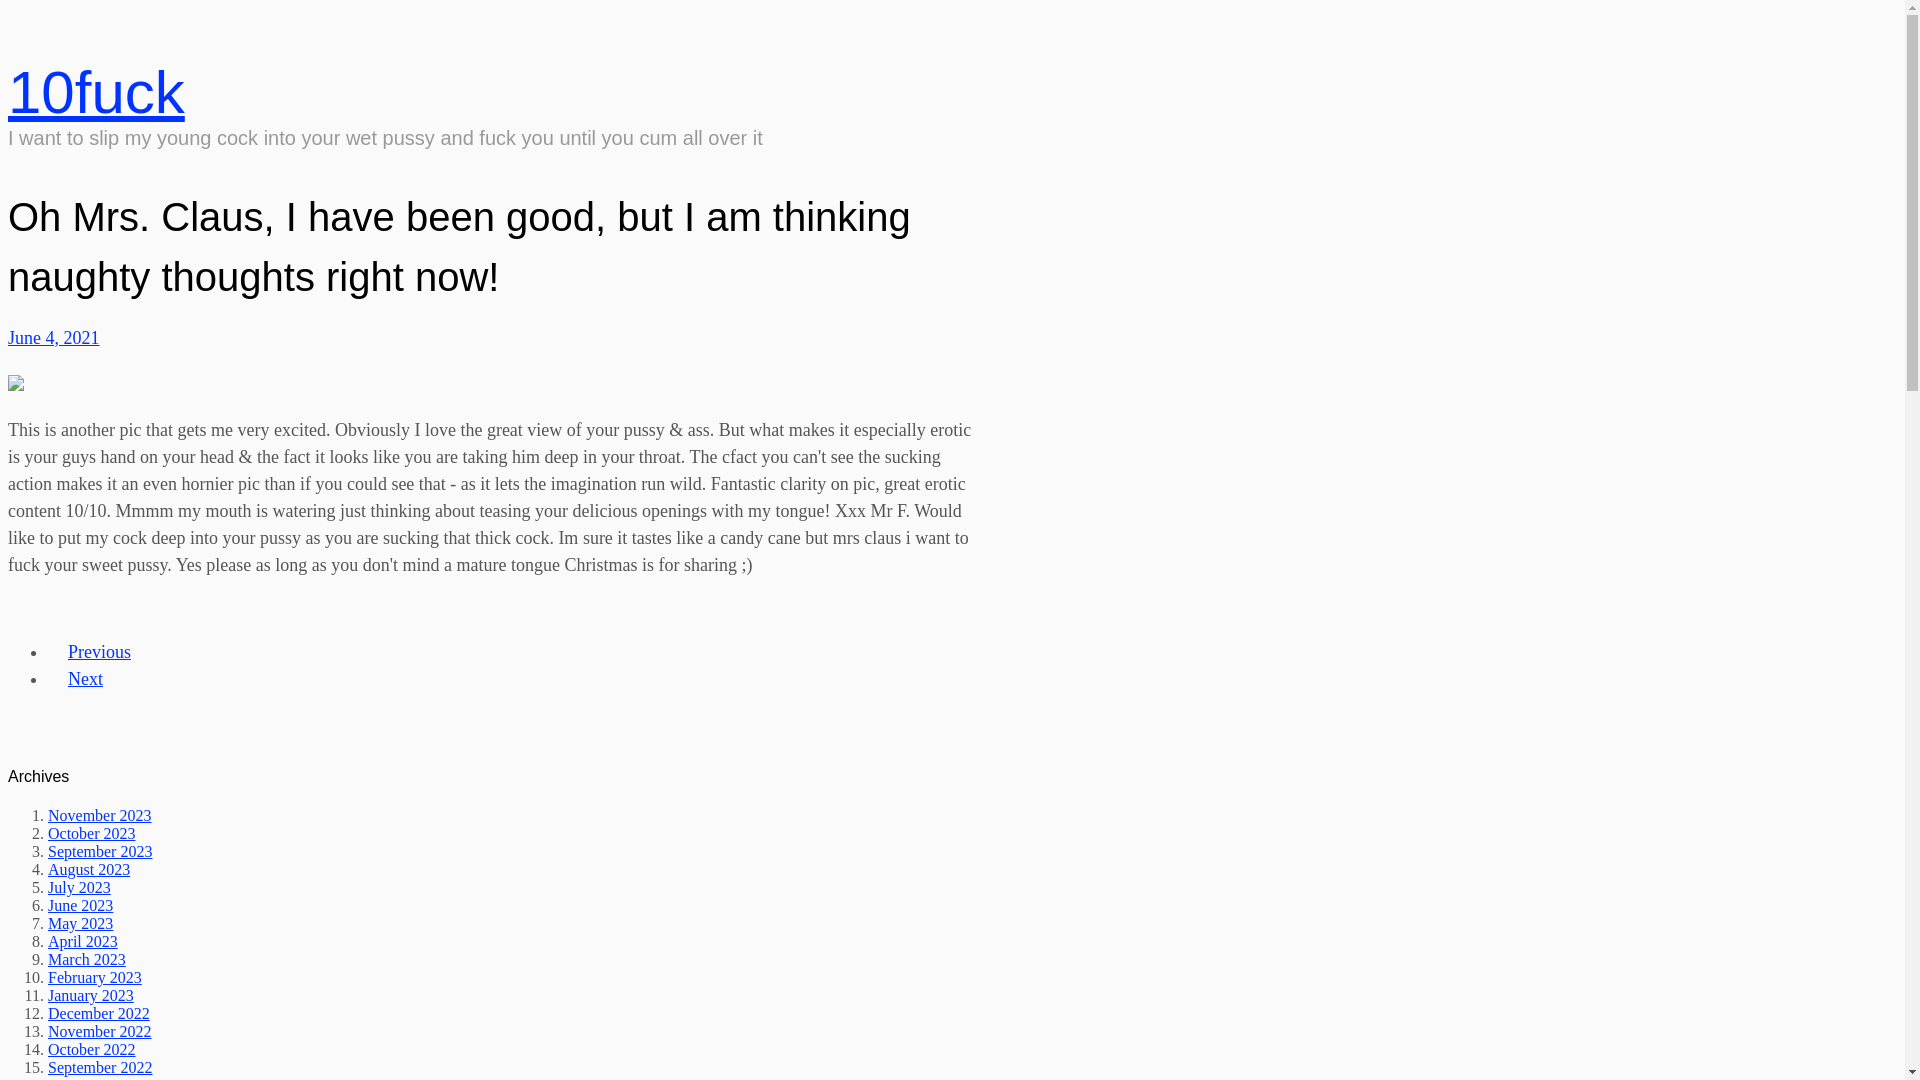 Image resolution: width=1920 pixels, height=1080 pixels. I want to click on December 2022, so click(99, 1014).